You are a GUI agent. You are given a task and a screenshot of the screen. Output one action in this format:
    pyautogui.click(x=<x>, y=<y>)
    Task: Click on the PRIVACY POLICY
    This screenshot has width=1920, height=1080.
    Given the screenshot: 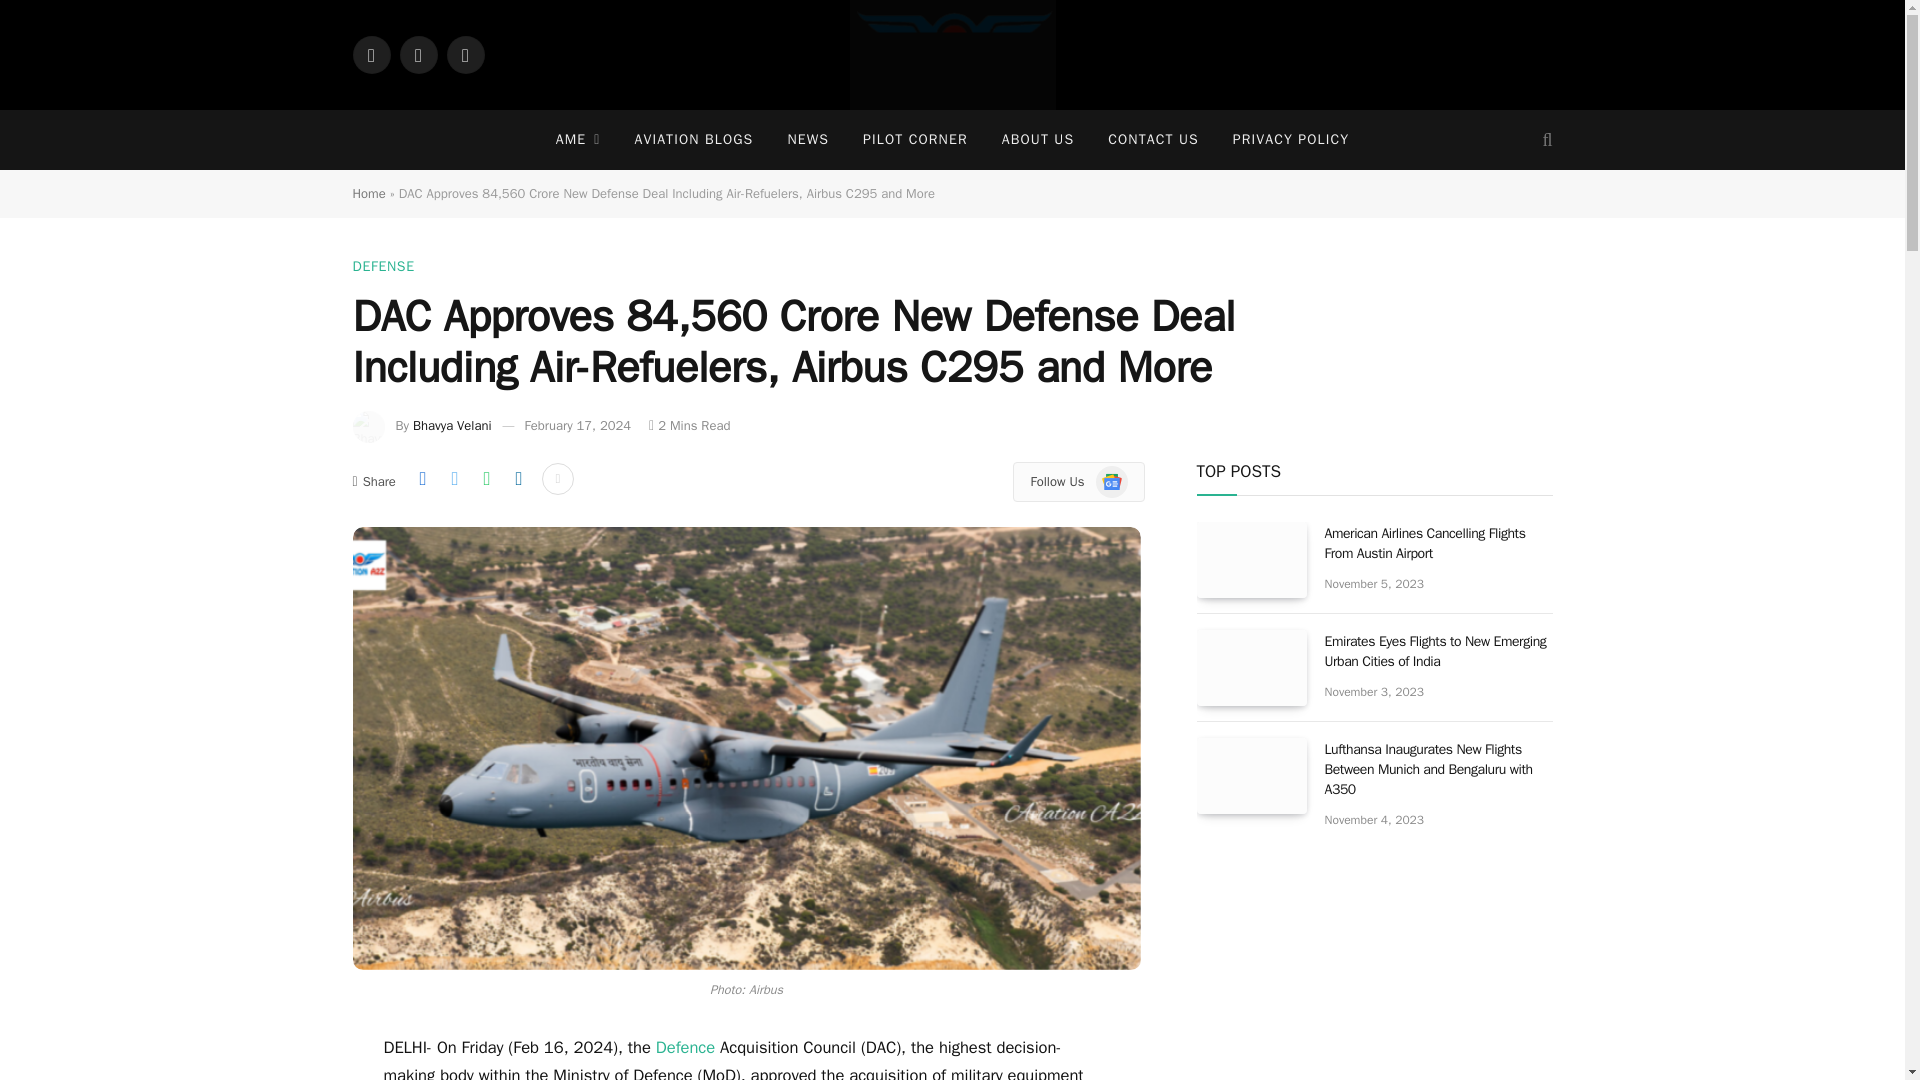 What is the action you would take?
    pyautogui.click(x=1290, y=140)
    